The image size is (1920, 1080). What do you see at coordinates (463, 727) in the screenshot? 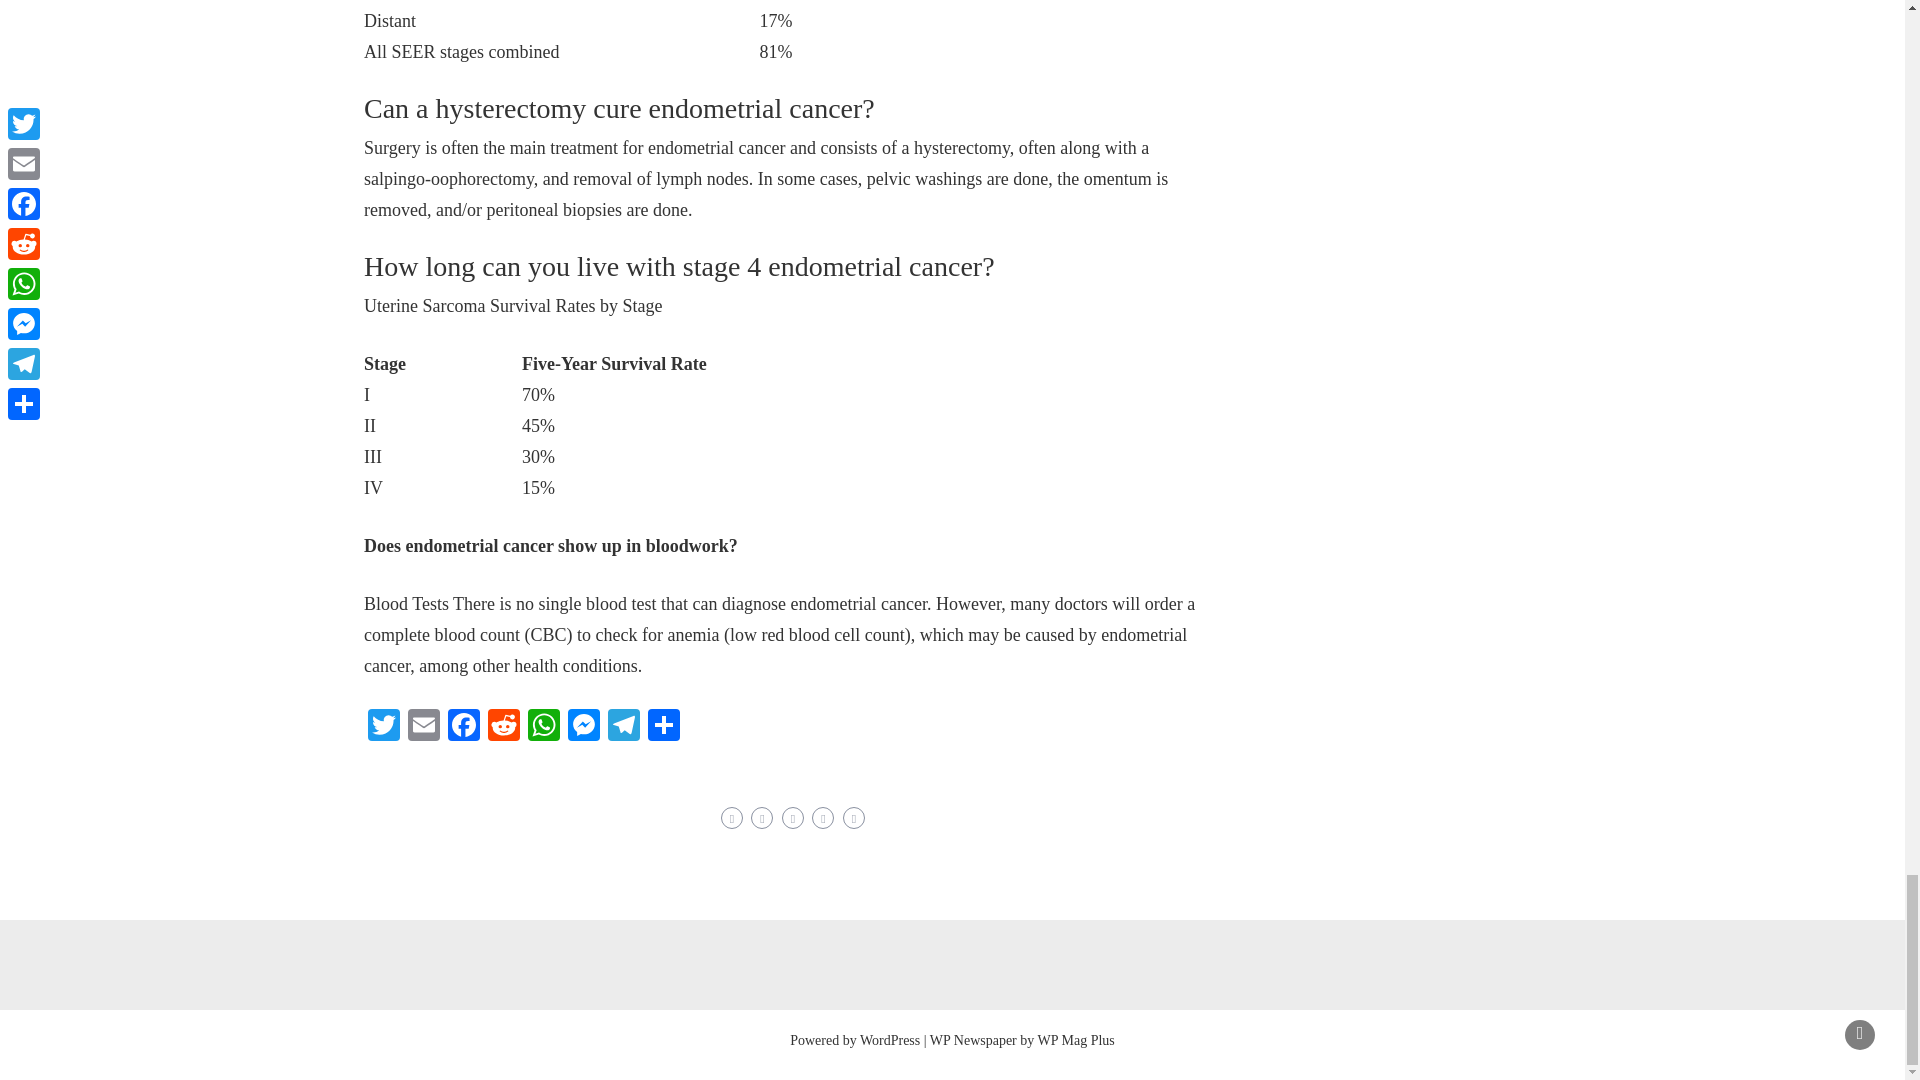
I see `Facebook` at bounding box center [463, 727].